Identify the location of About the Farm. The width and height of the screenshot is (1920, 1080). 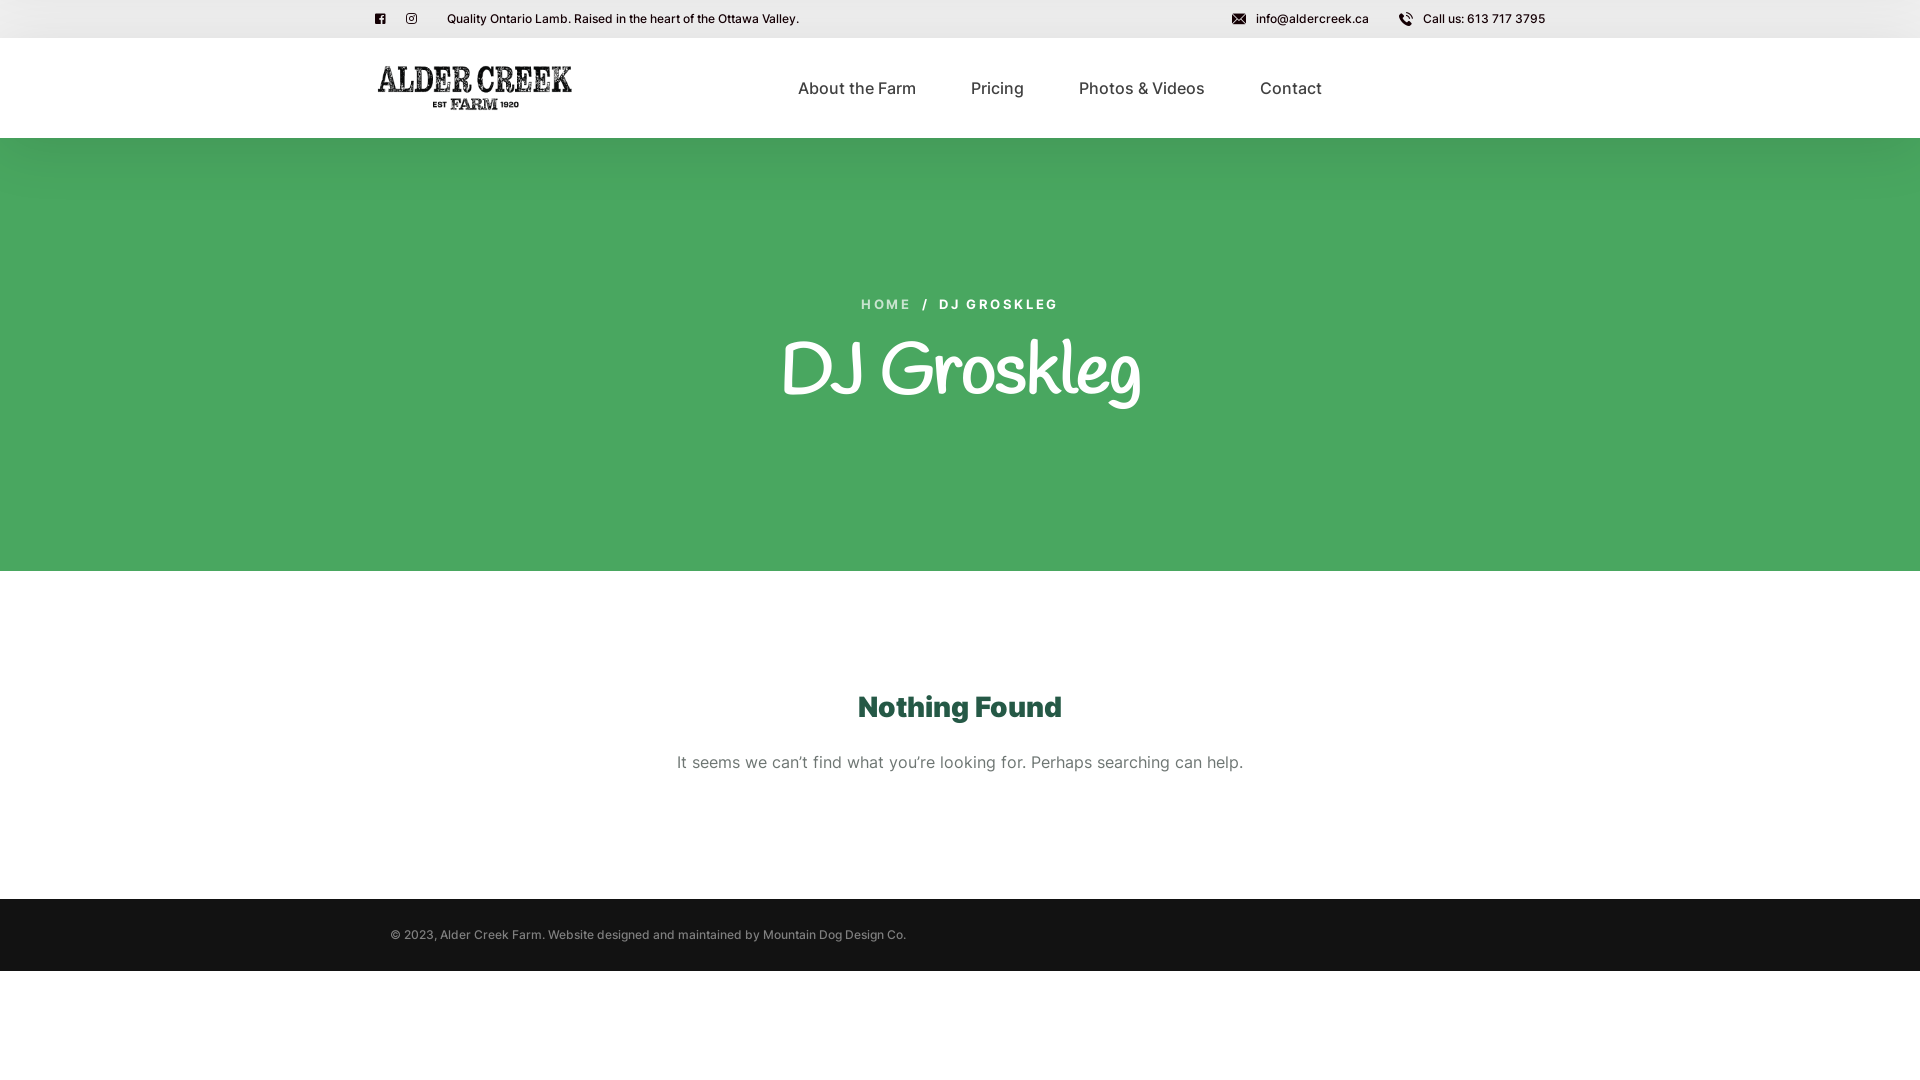
(857, 88).